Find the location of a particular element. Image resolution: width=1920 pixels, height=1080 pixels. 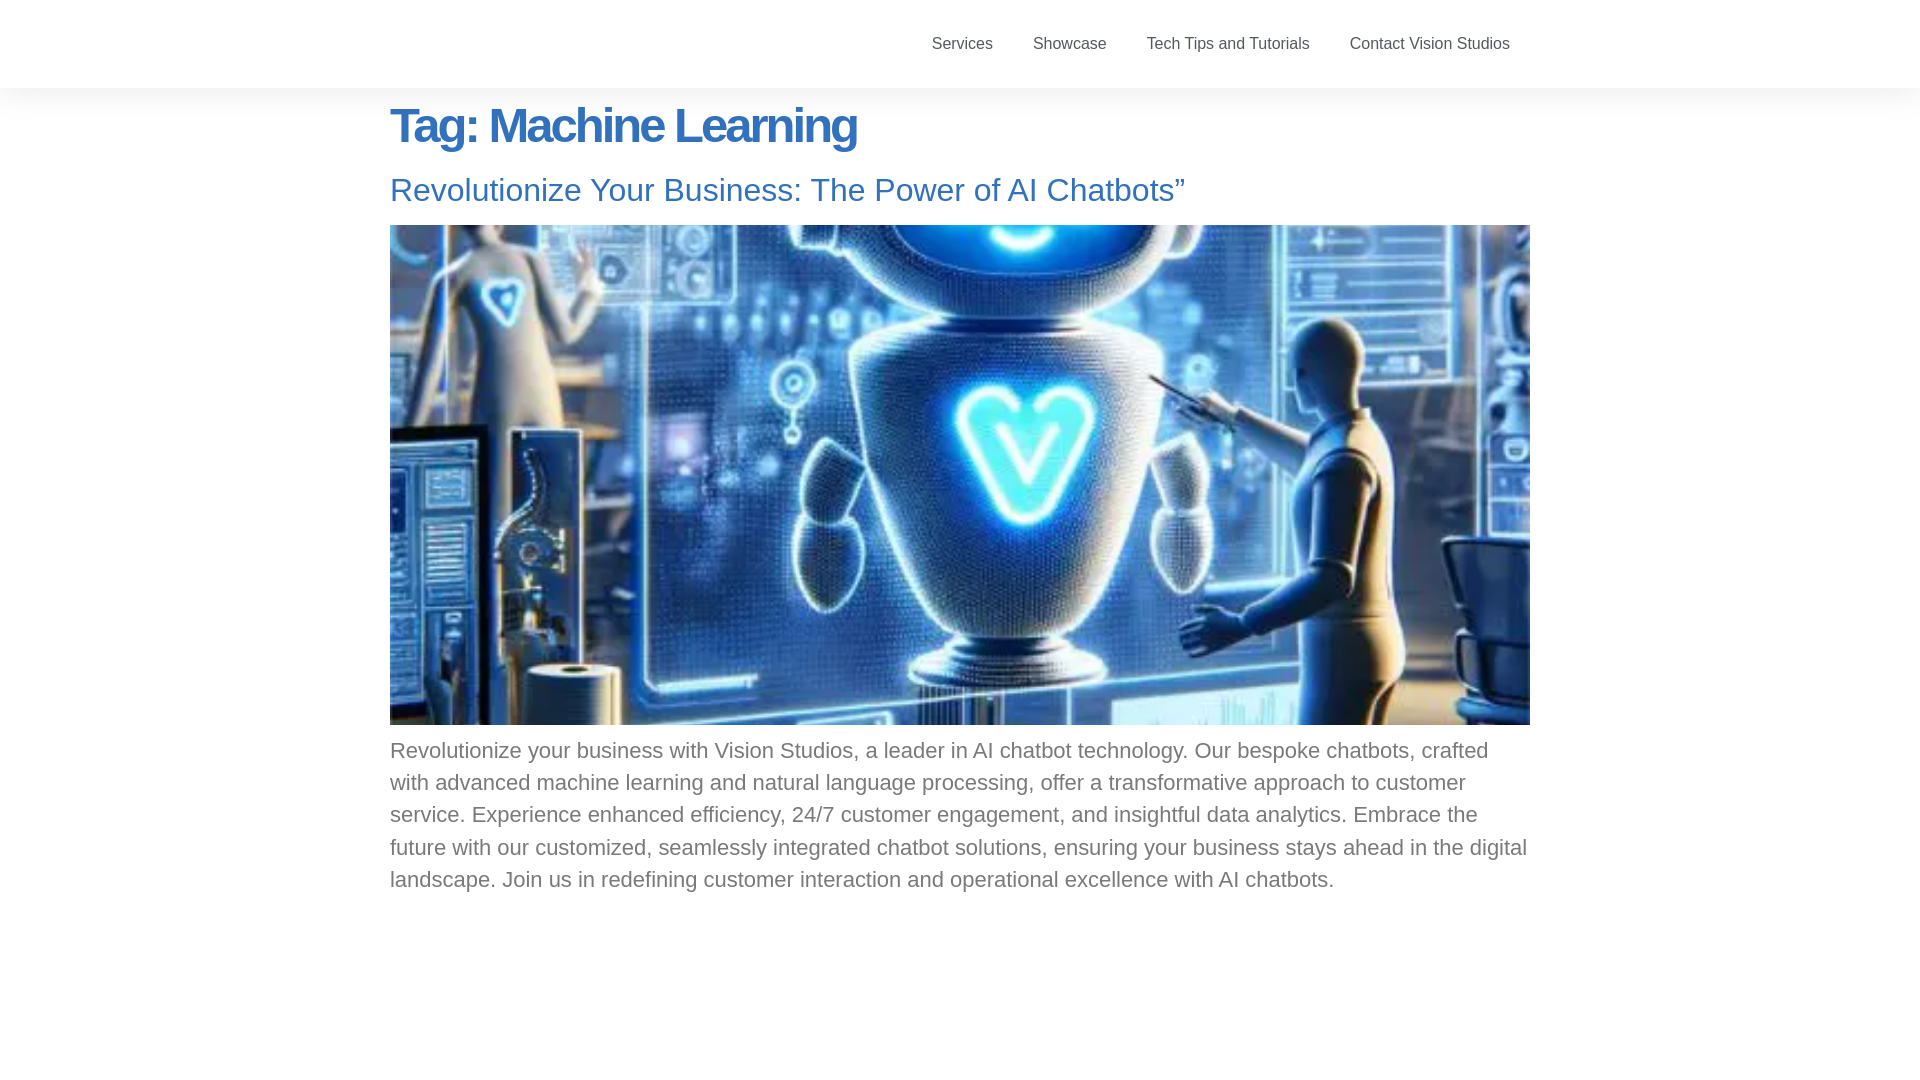

Services is located at coordinates (962, 44).